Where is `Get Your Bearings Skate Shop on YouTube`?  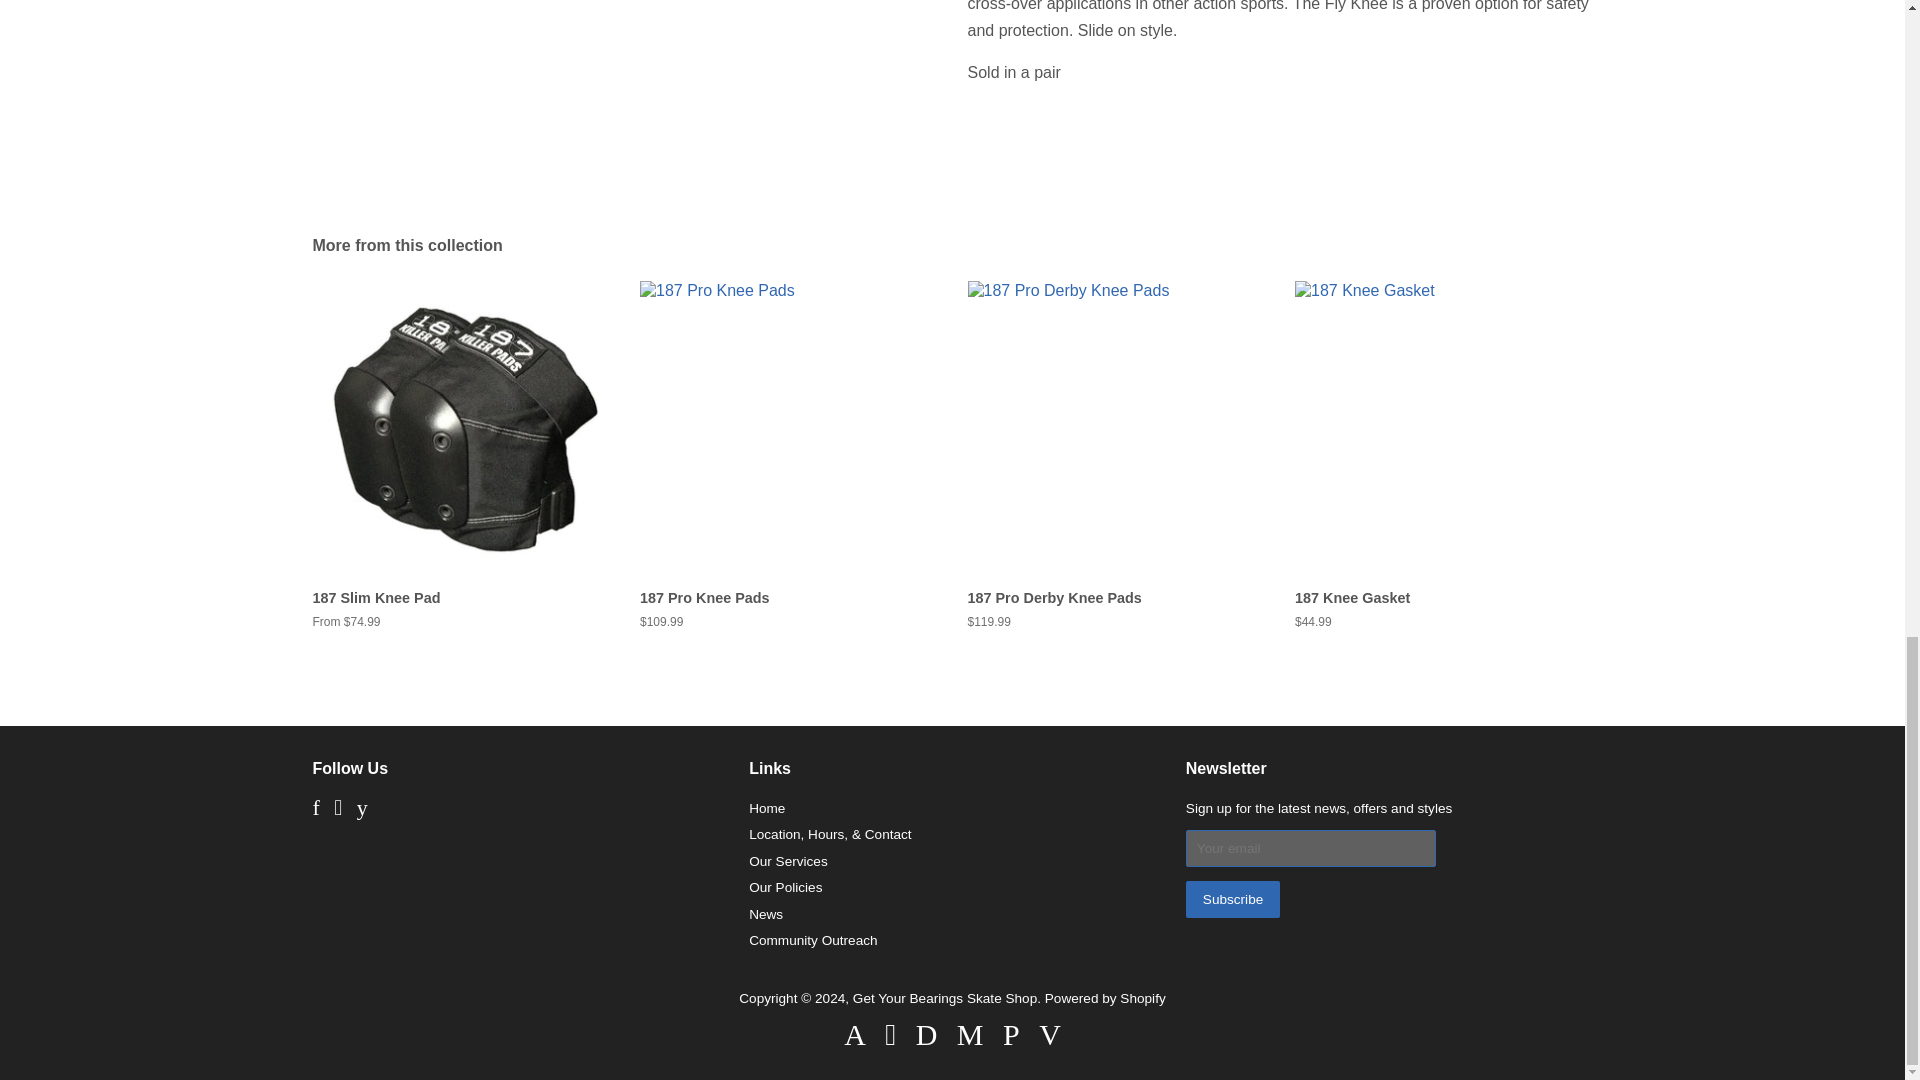
Get Your Bearings Skate Shop on YouTube is located at coordinates (362, 810).